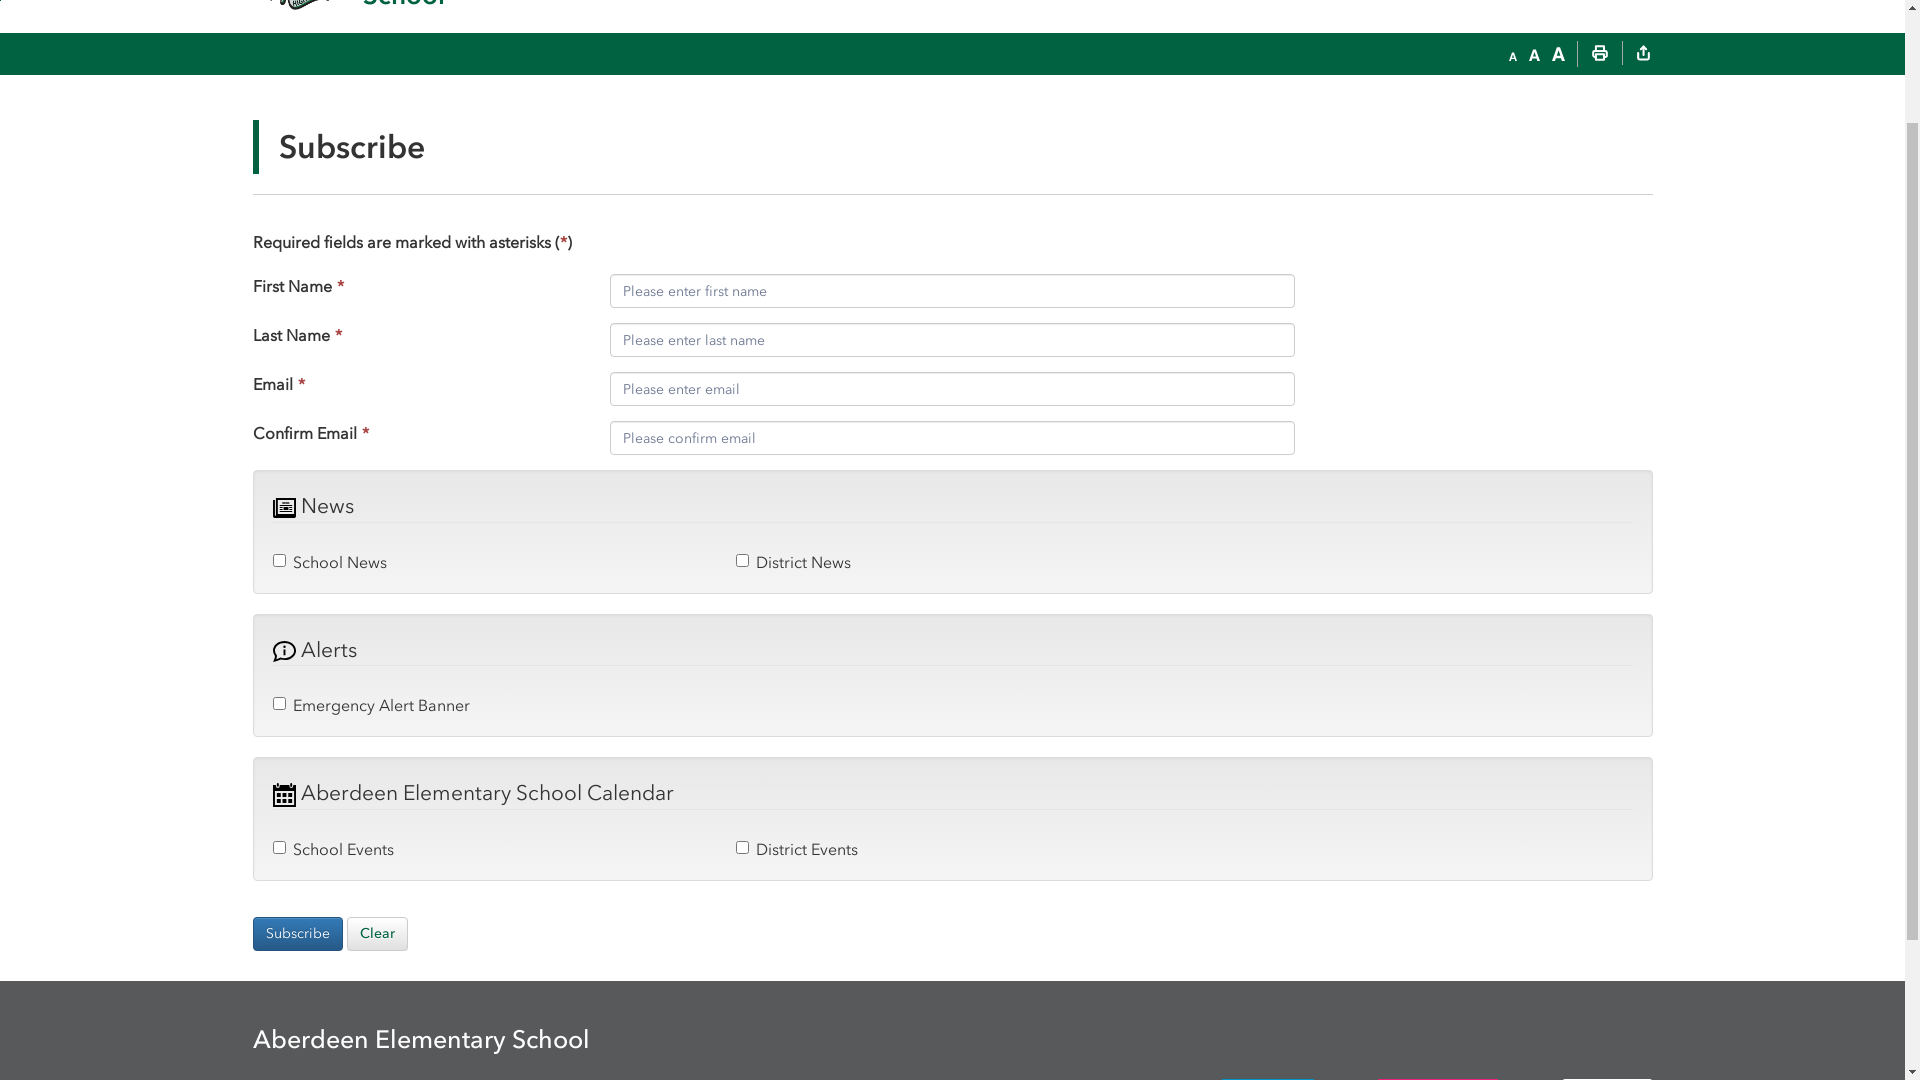 This screenshot has height=1080, width=1920. Describe the element at coordinates (1104, 22) in the screenshot. I see `Feedback` at that location.